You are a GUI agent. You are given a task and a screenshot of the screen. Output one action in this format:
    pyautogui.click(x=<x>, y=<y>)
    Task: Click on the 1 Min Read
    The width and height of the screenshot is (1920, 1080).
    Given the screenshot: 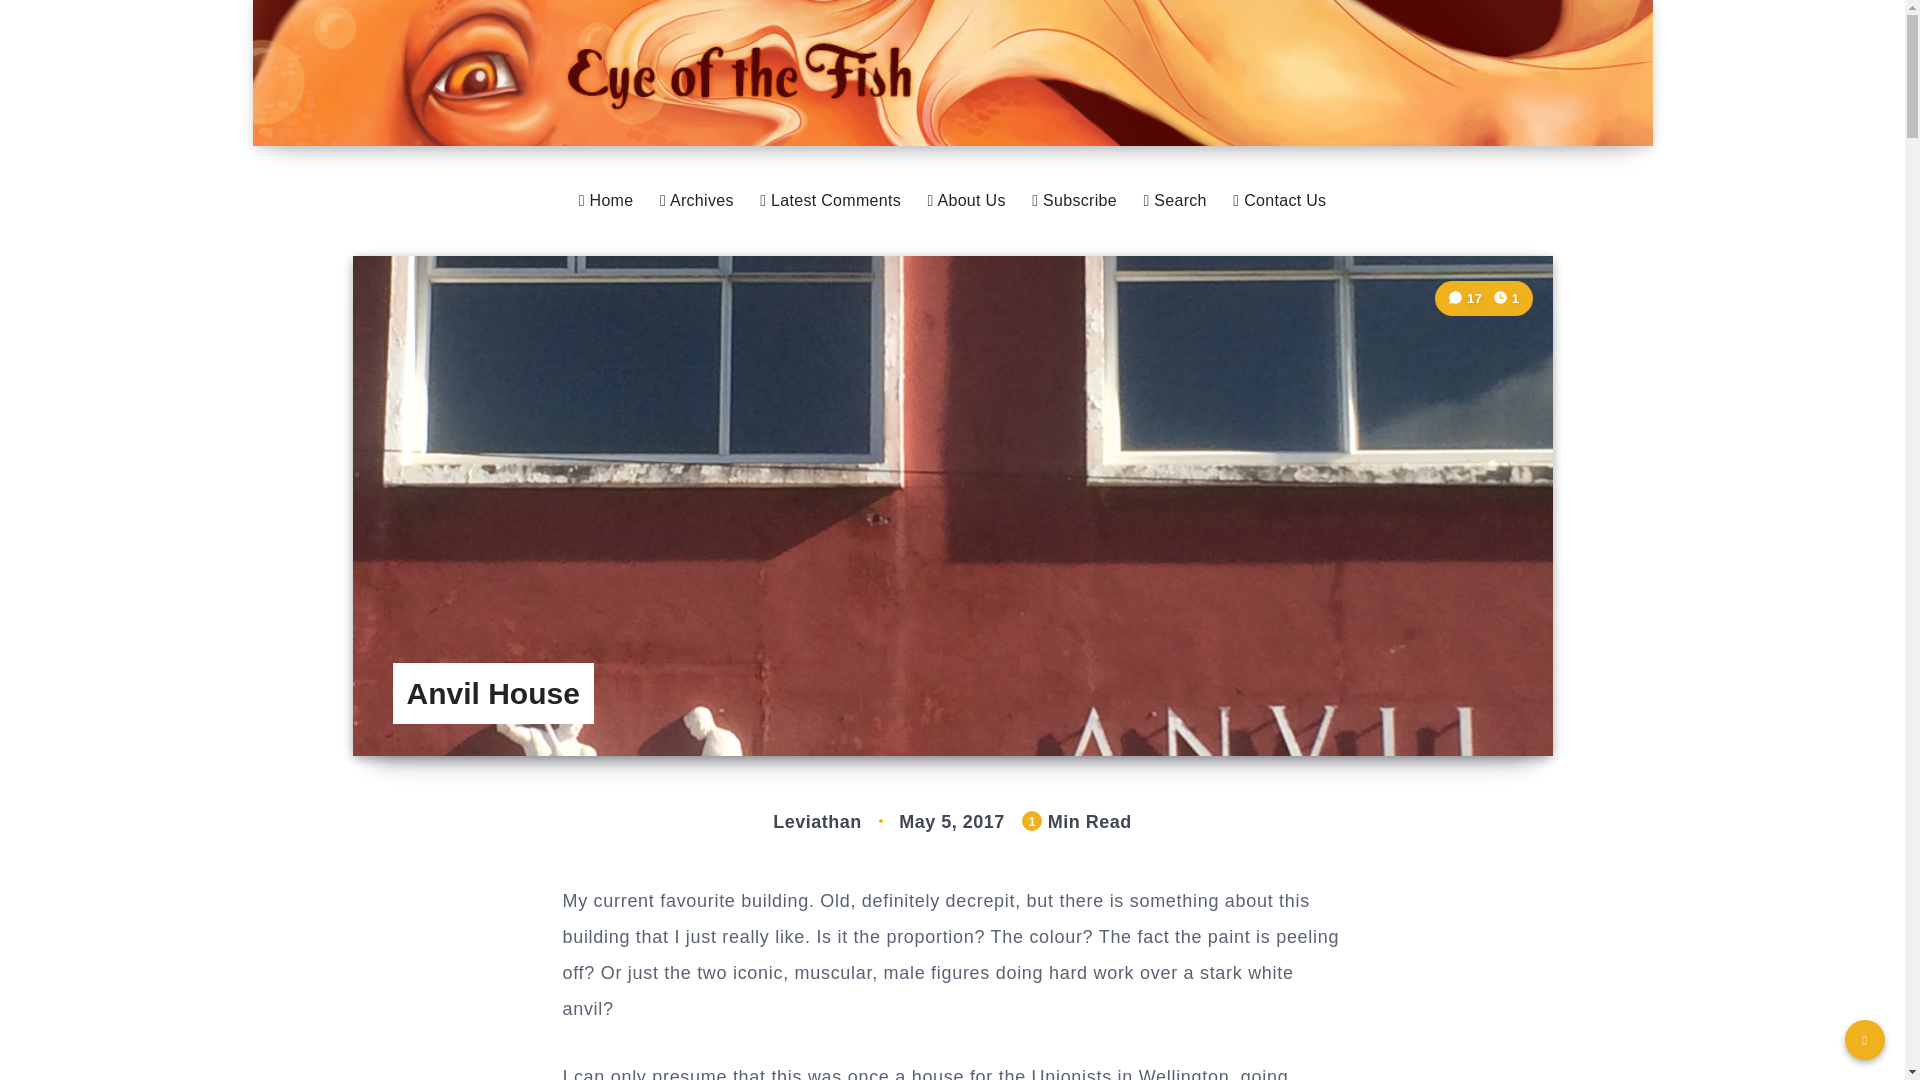 What is the action you would take?
    pyautogui.click(x=1506, y=298)
    